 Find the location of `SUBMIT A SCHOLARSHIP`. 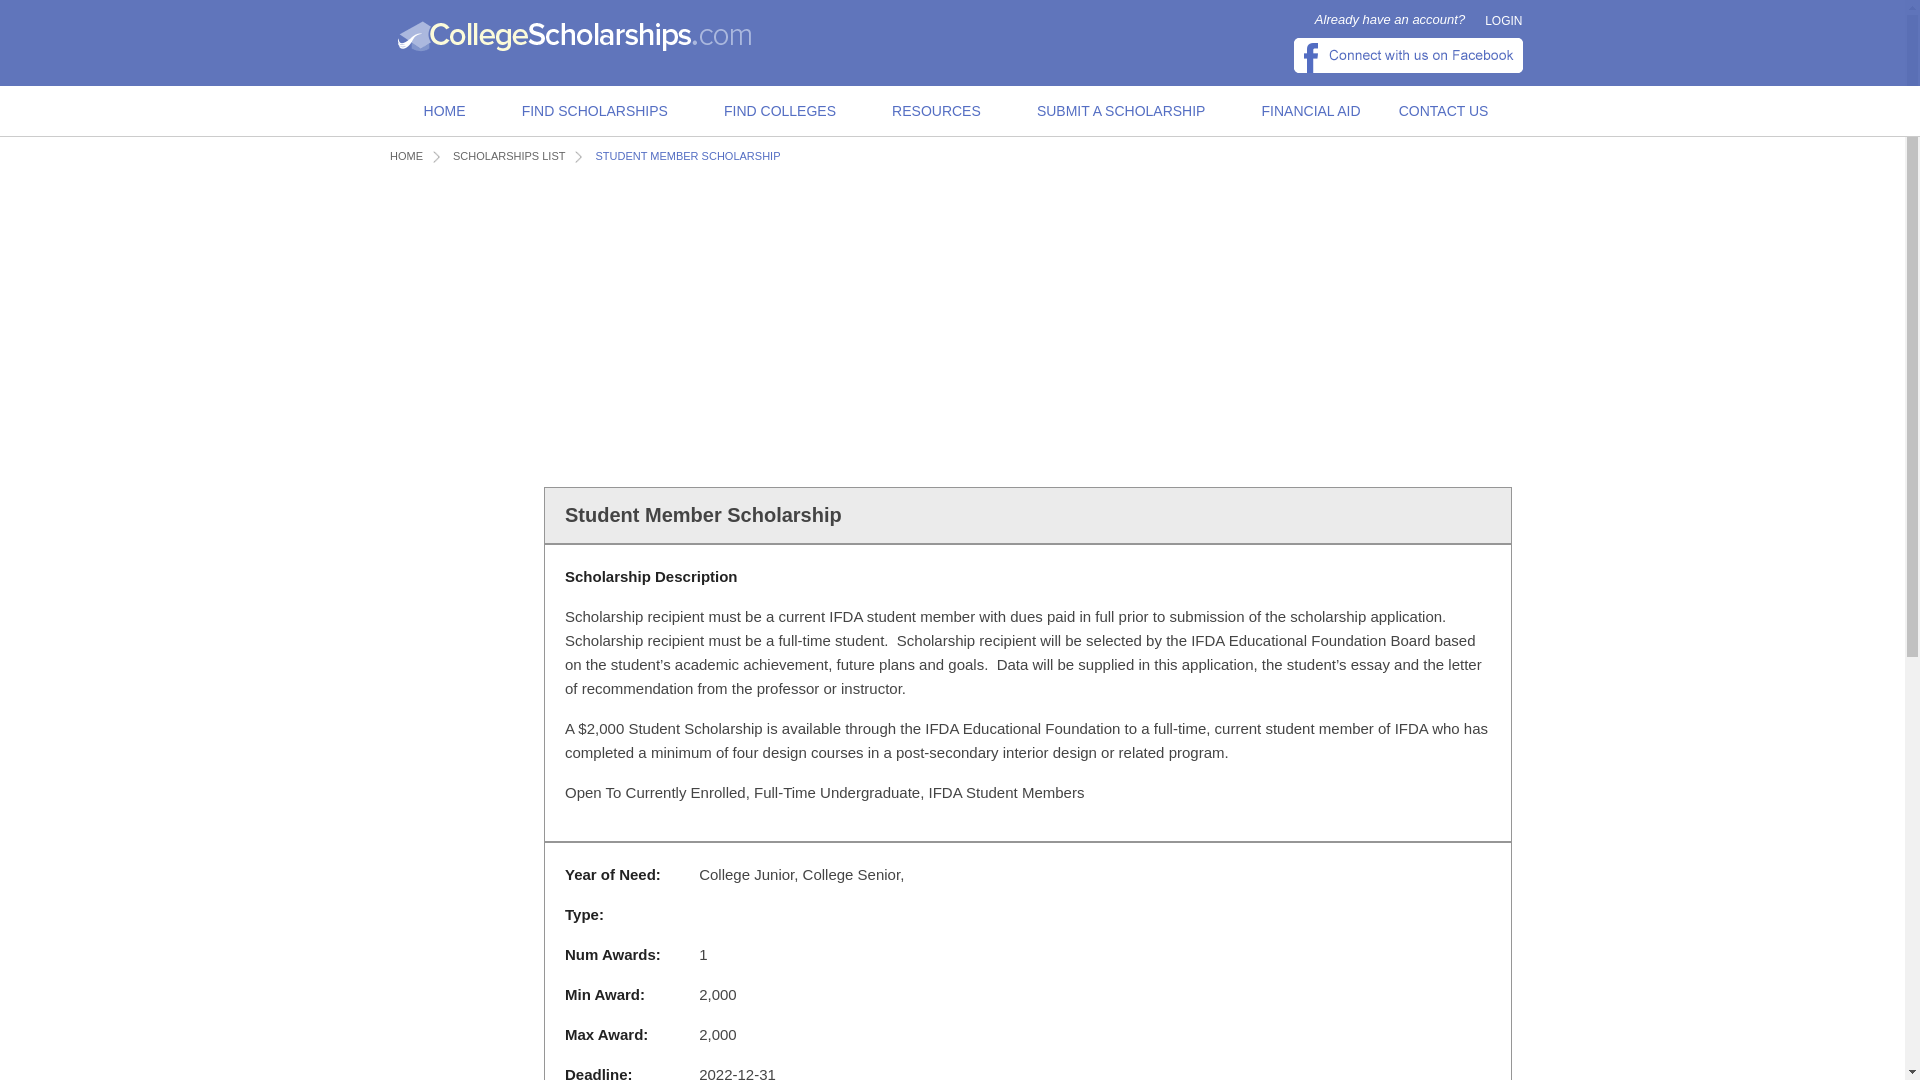

SUBMIT A SCHOLARSHIP is located at coordinates (1122, 112).